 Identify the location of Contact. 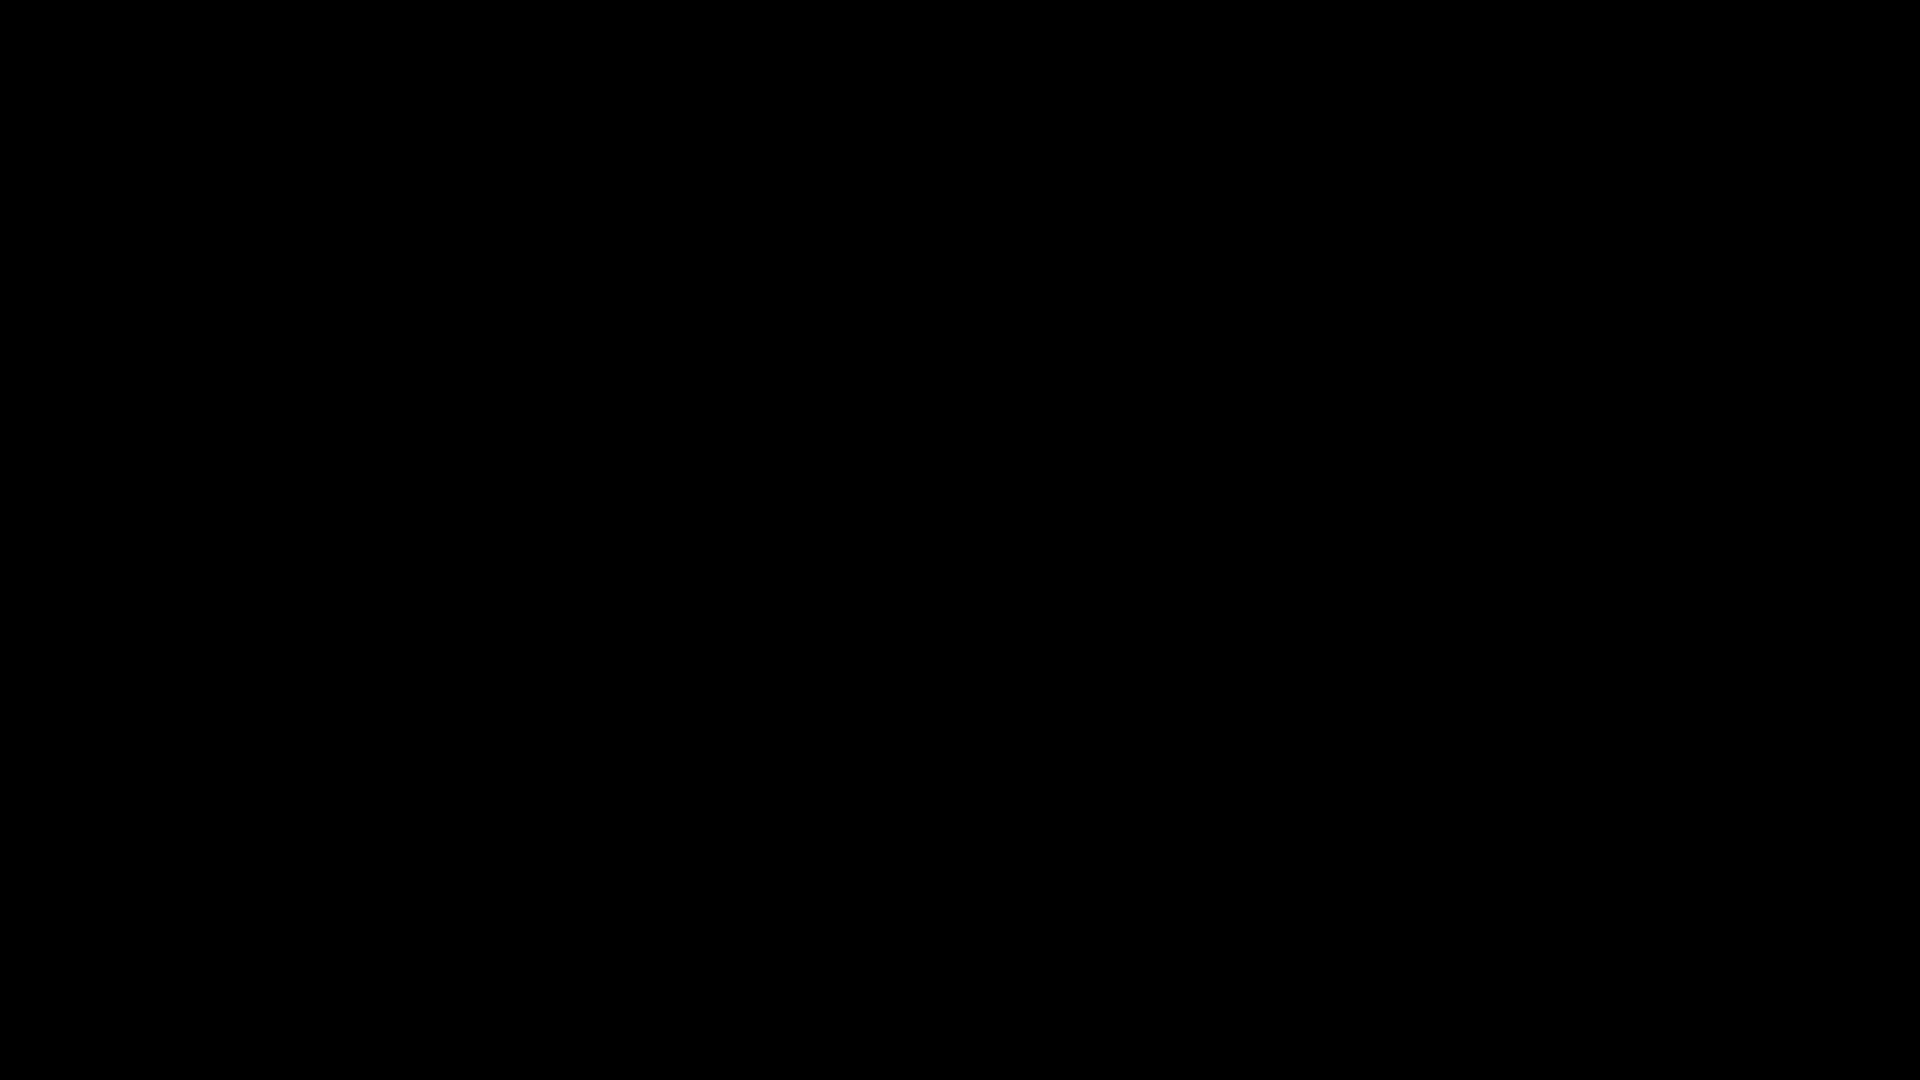
(1884, 36).